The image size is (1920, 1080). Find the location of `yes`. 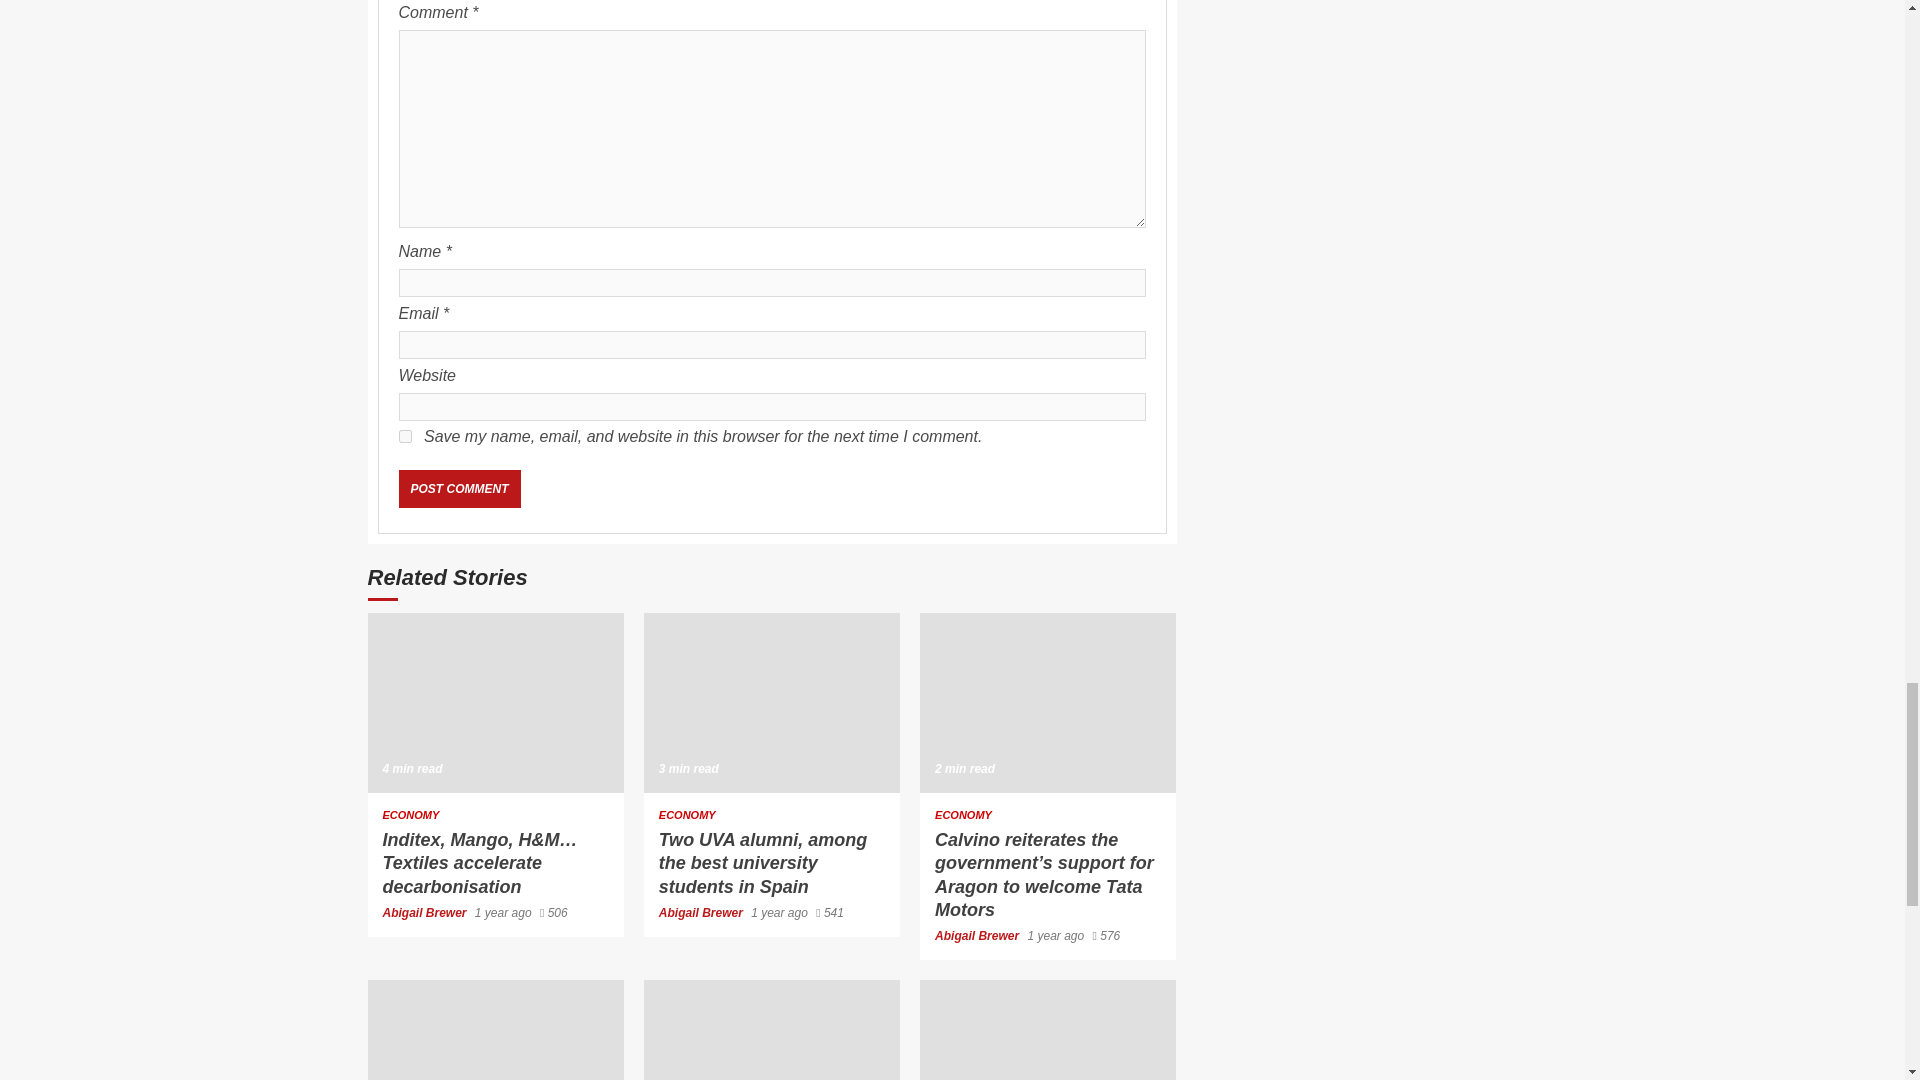

yes is located at coordinates (404, 436).